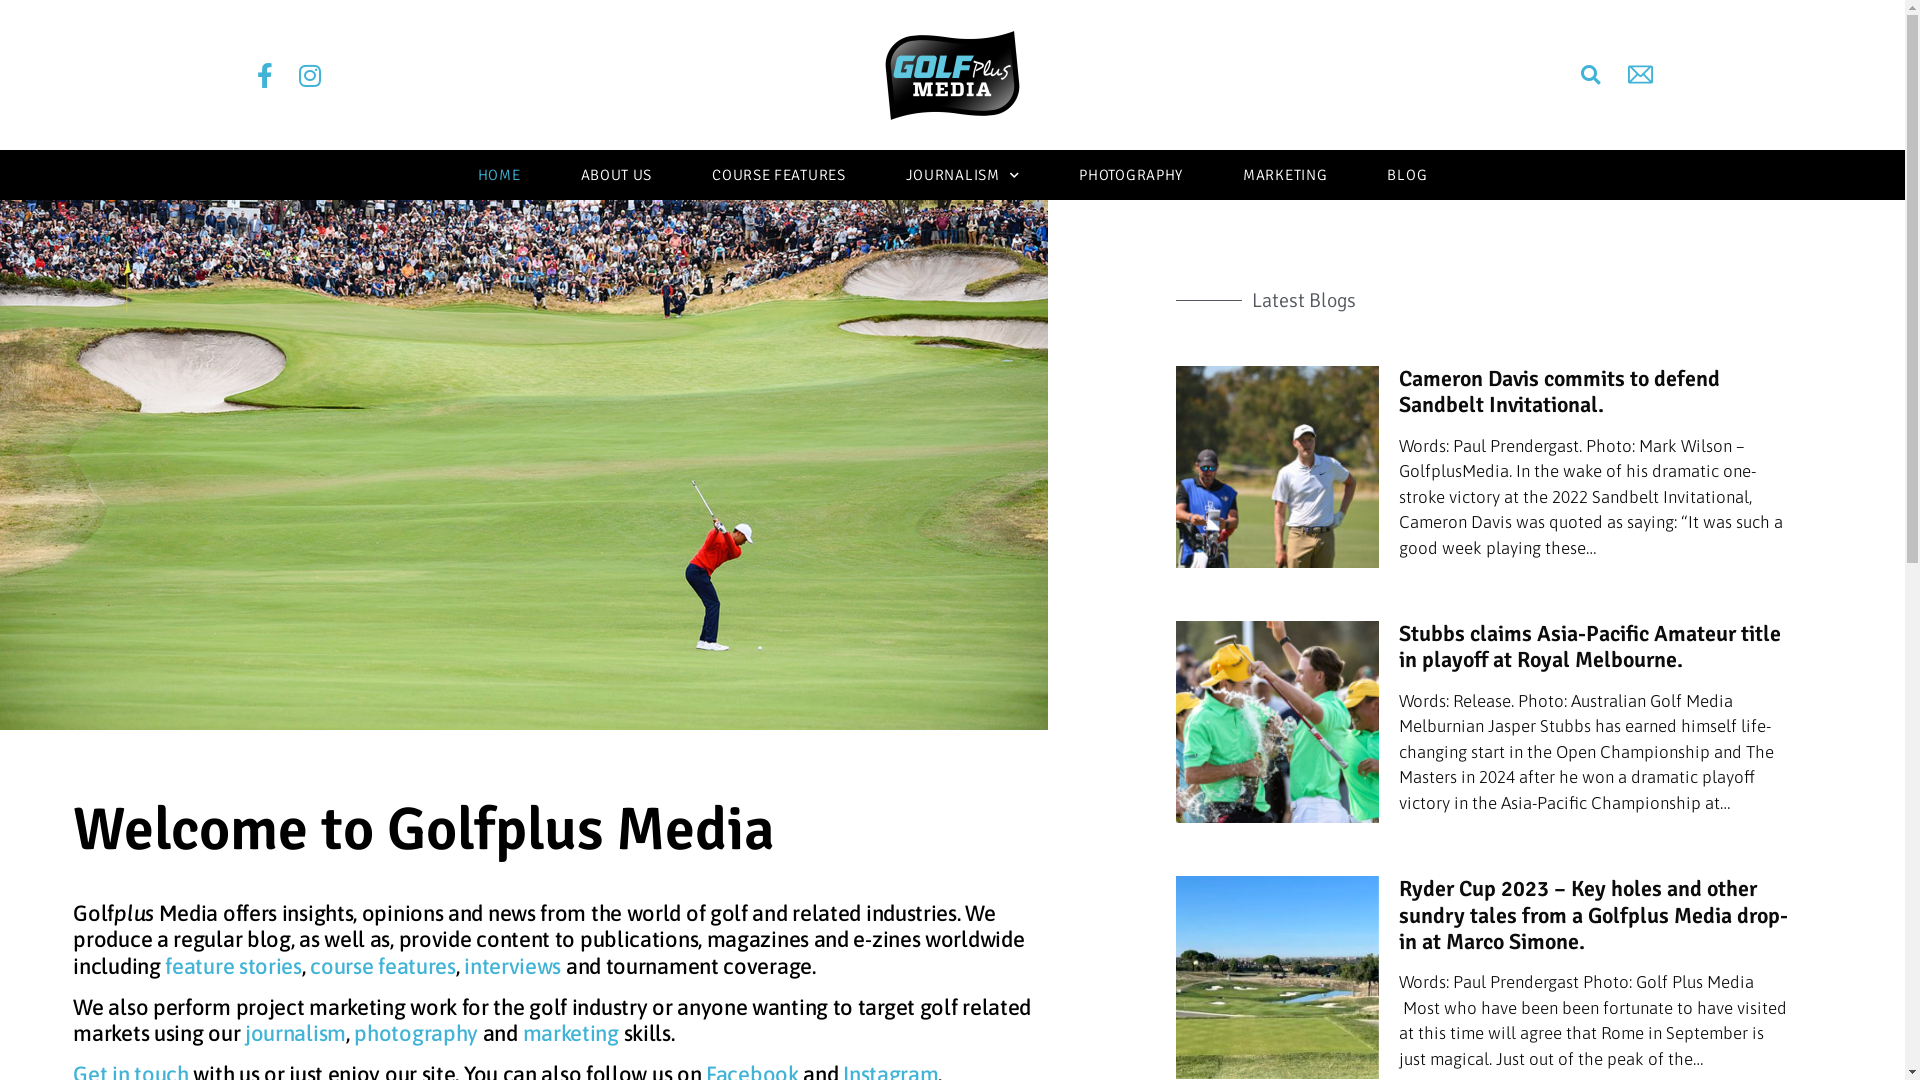 The height and width of the screenshot is (1080, 1920). Describe the element at coordinates (617, 175) in the screenshot. I see `ABOUT US` at that location.